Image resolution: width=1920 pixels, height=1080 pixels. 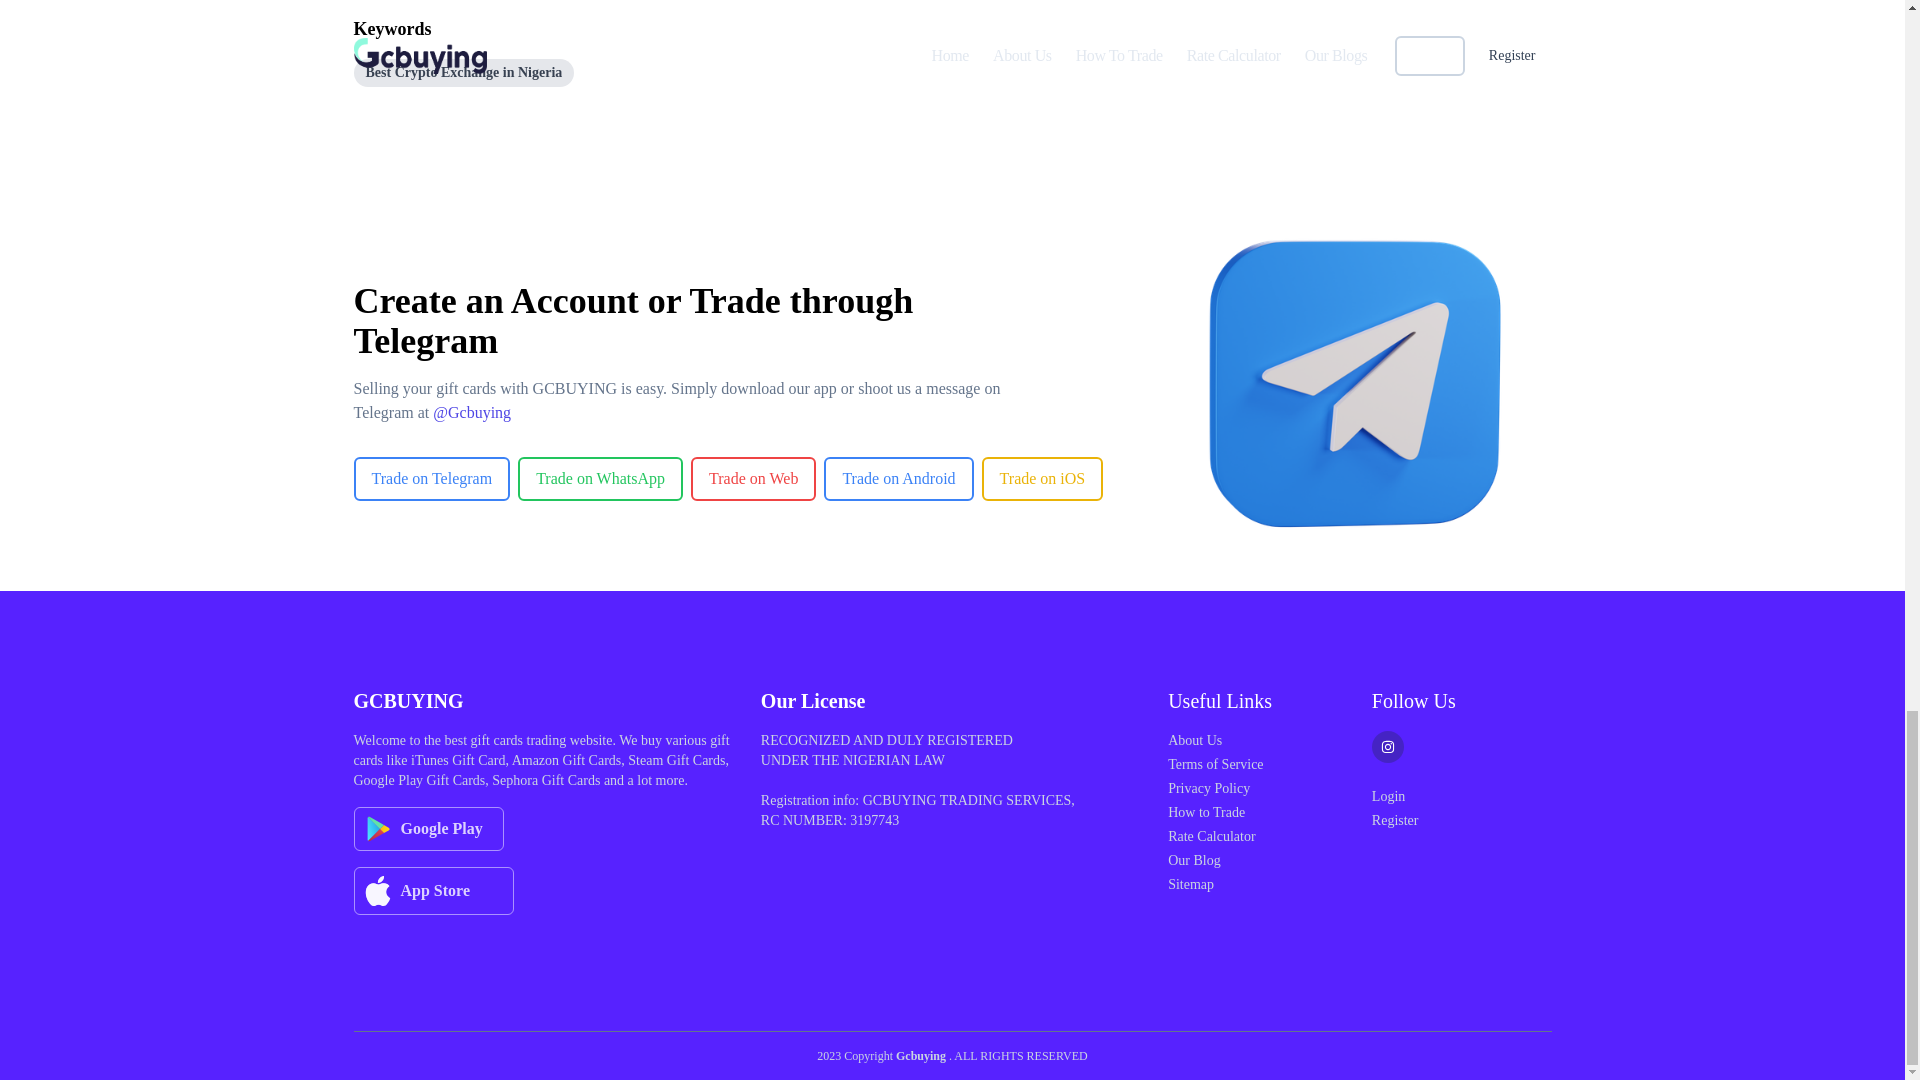 What do you see at coordinates (898, 463) in the screenshot?
I see `Trade on Android` at bounding box center [898, 463].